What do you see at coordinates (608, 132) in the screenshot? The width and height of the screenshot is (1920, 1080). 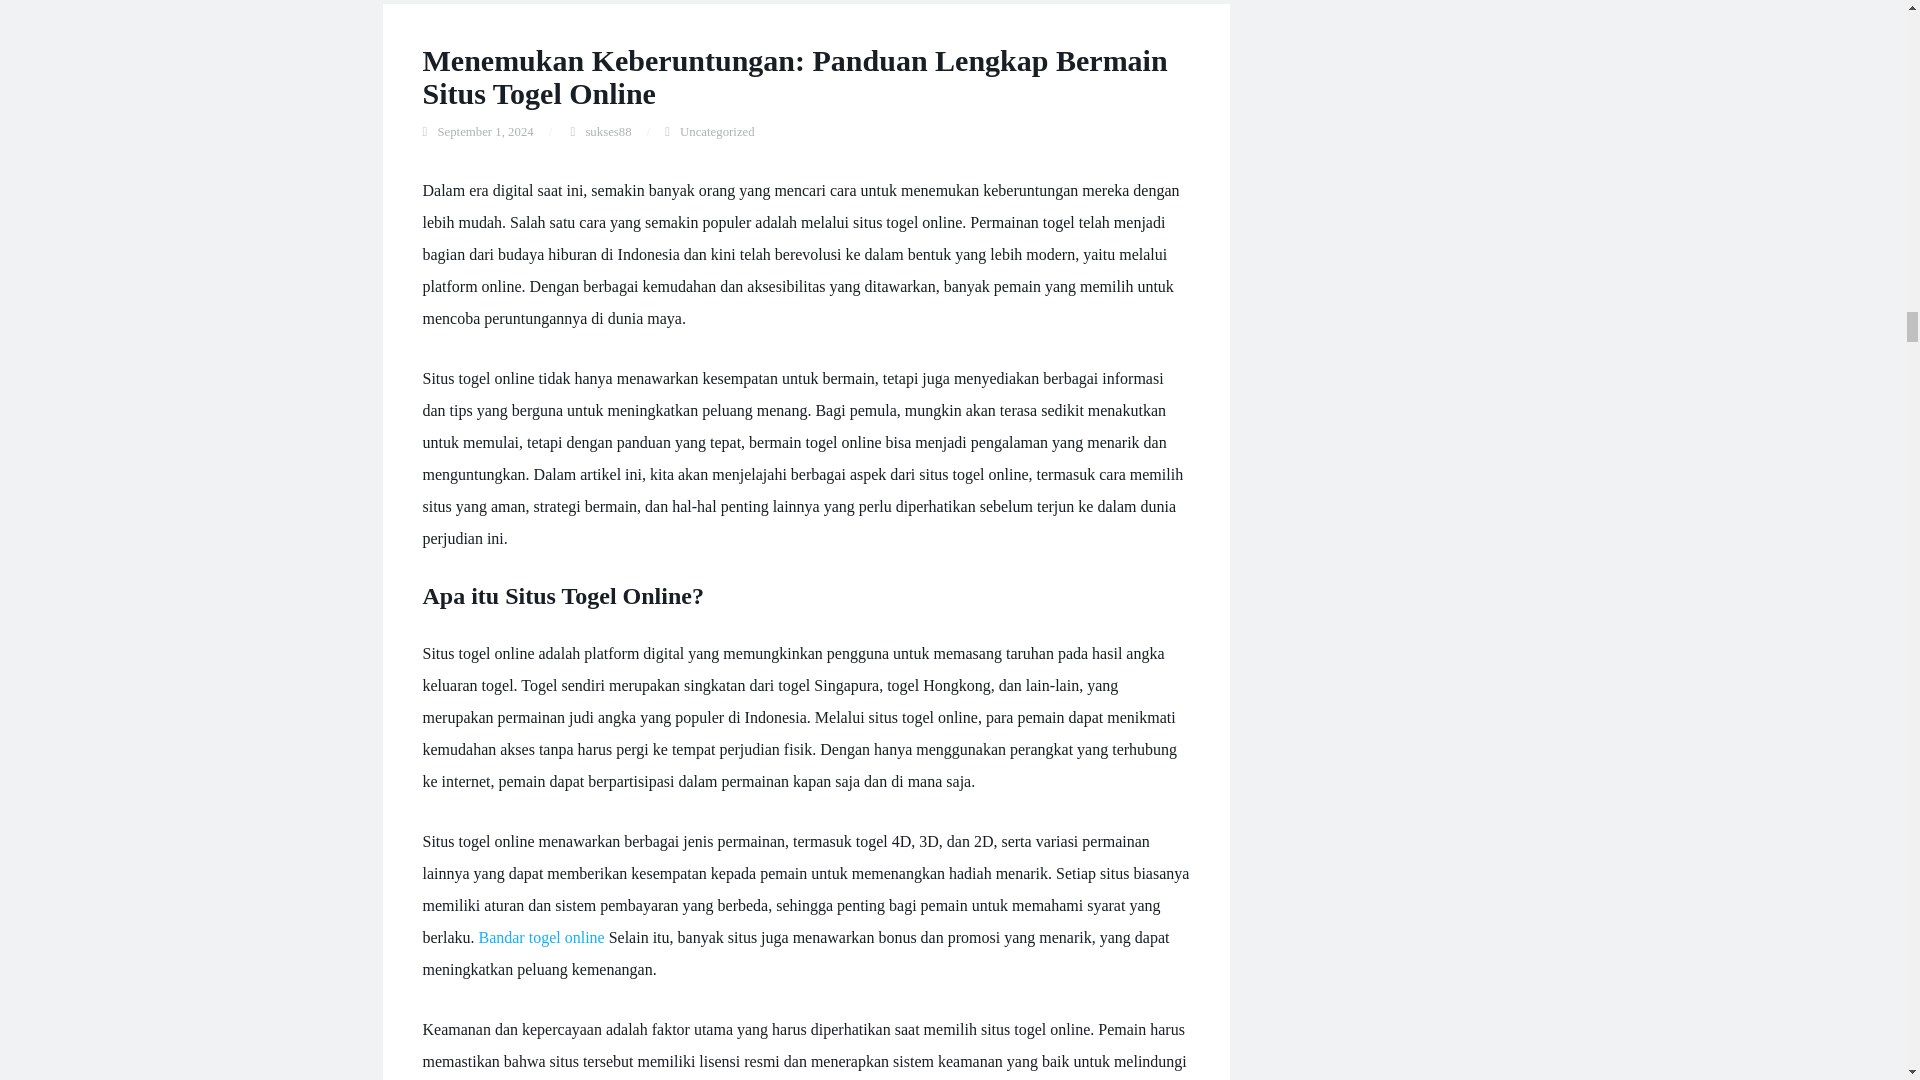 I see `sukses88` at bounding box center [608, 132].